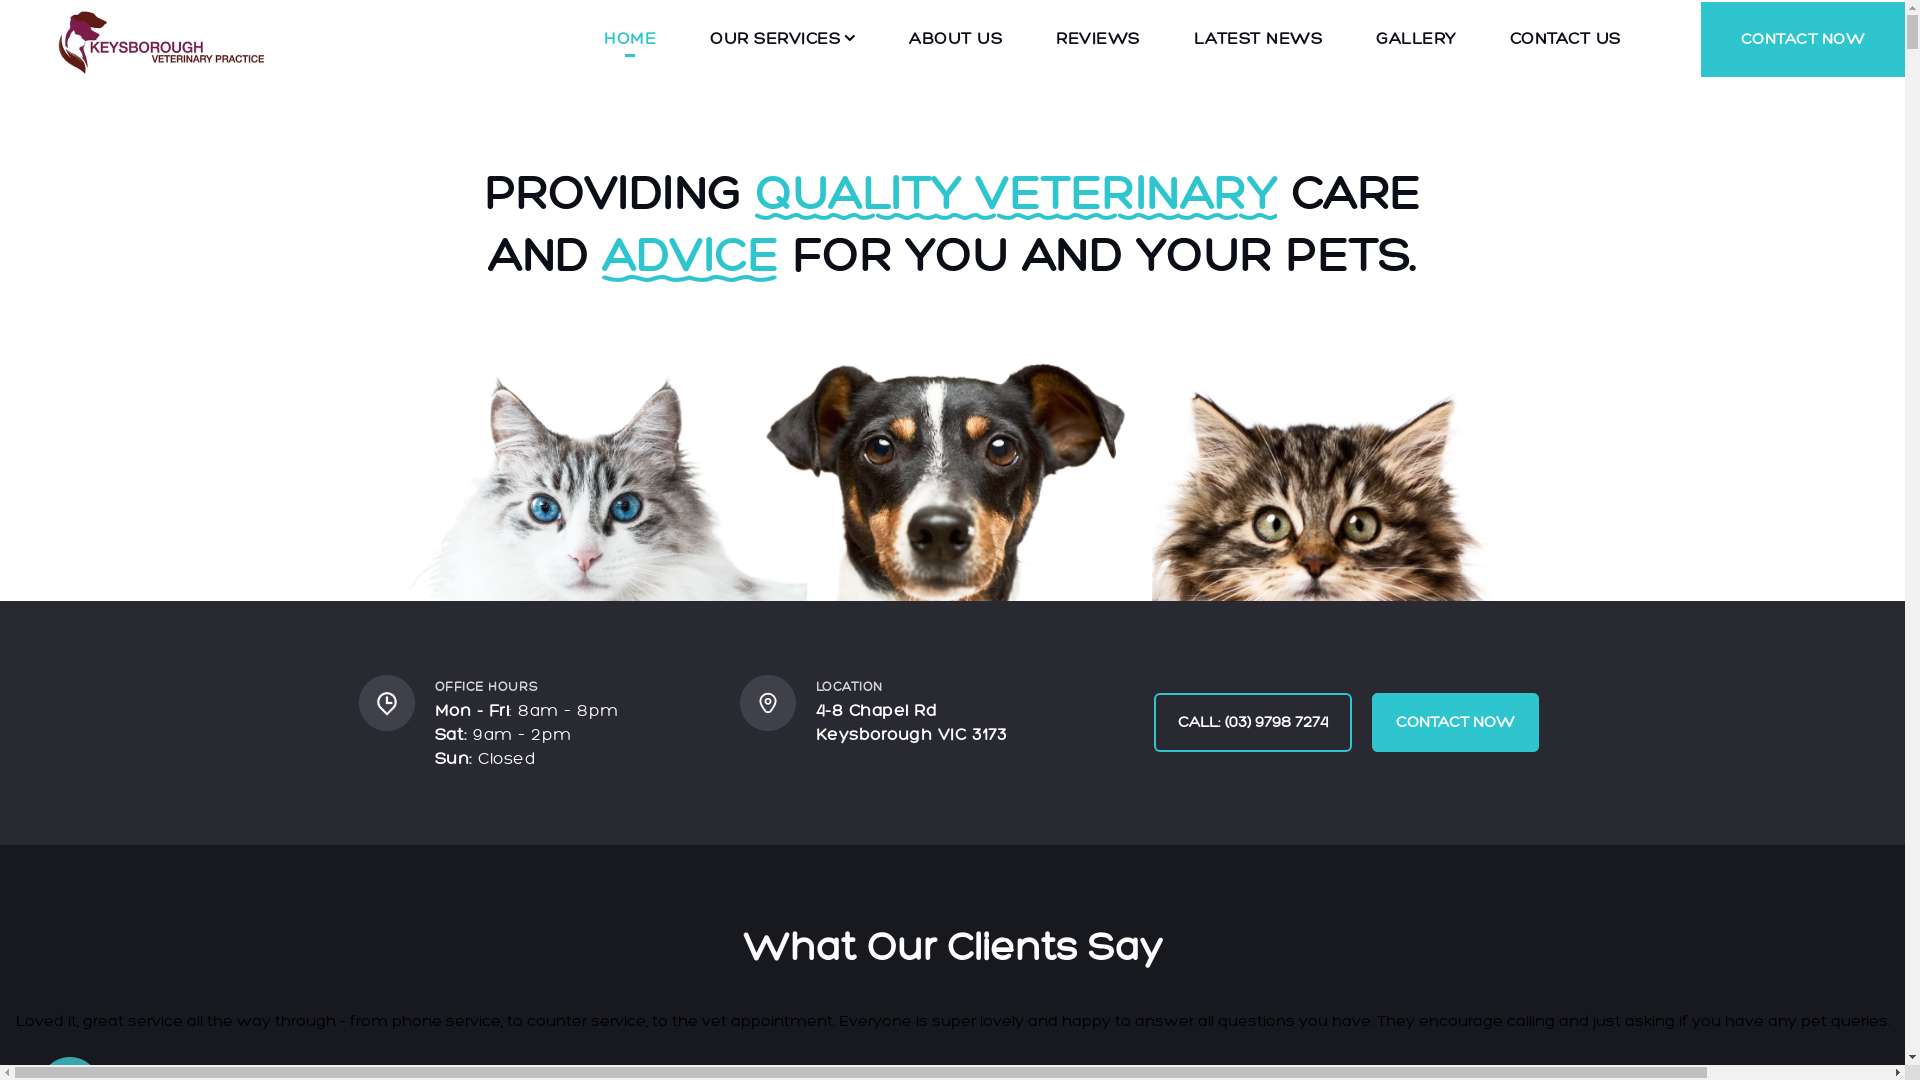 The image size is (1920, 1080). Describe the element at coordinates (1802, 40) in the screenshot. I see `CONTACT NOW` at that location.